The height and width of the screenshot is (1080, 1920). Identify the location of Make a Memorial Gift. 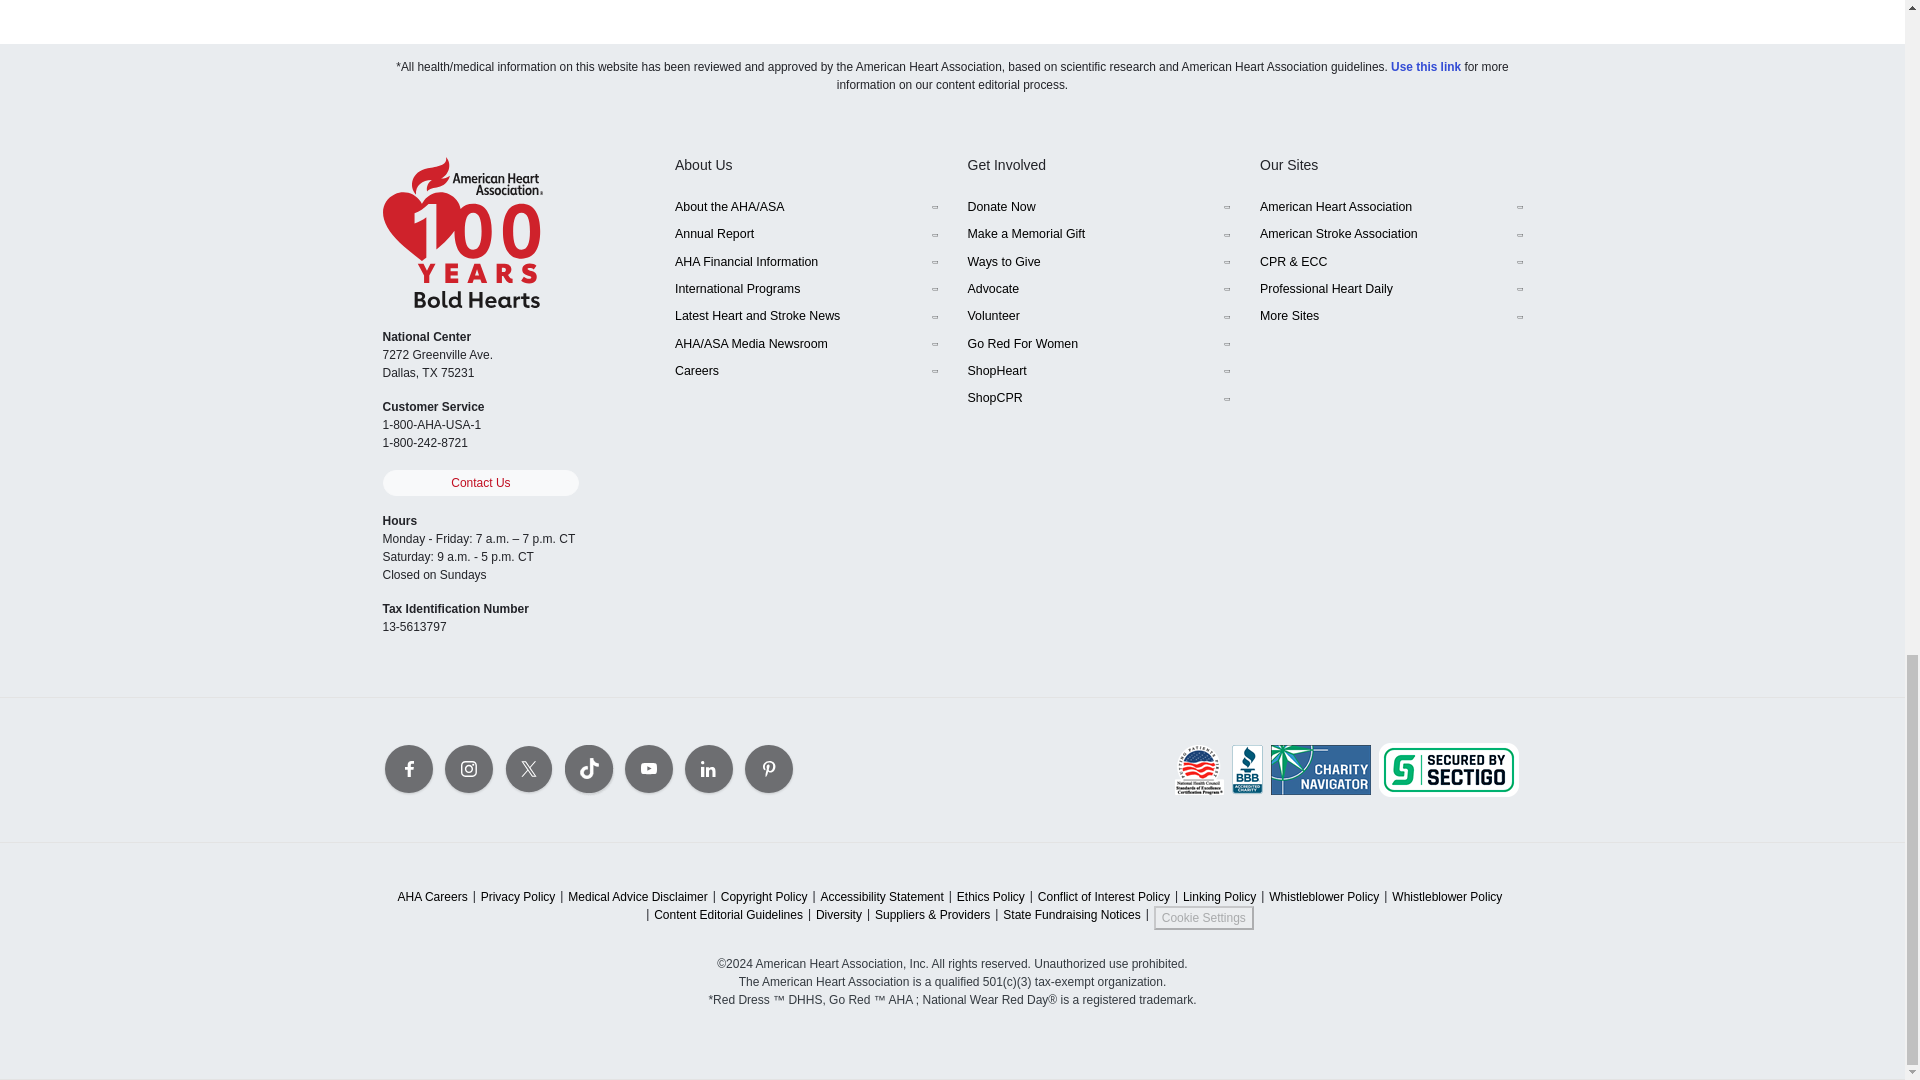
(1098, 234).